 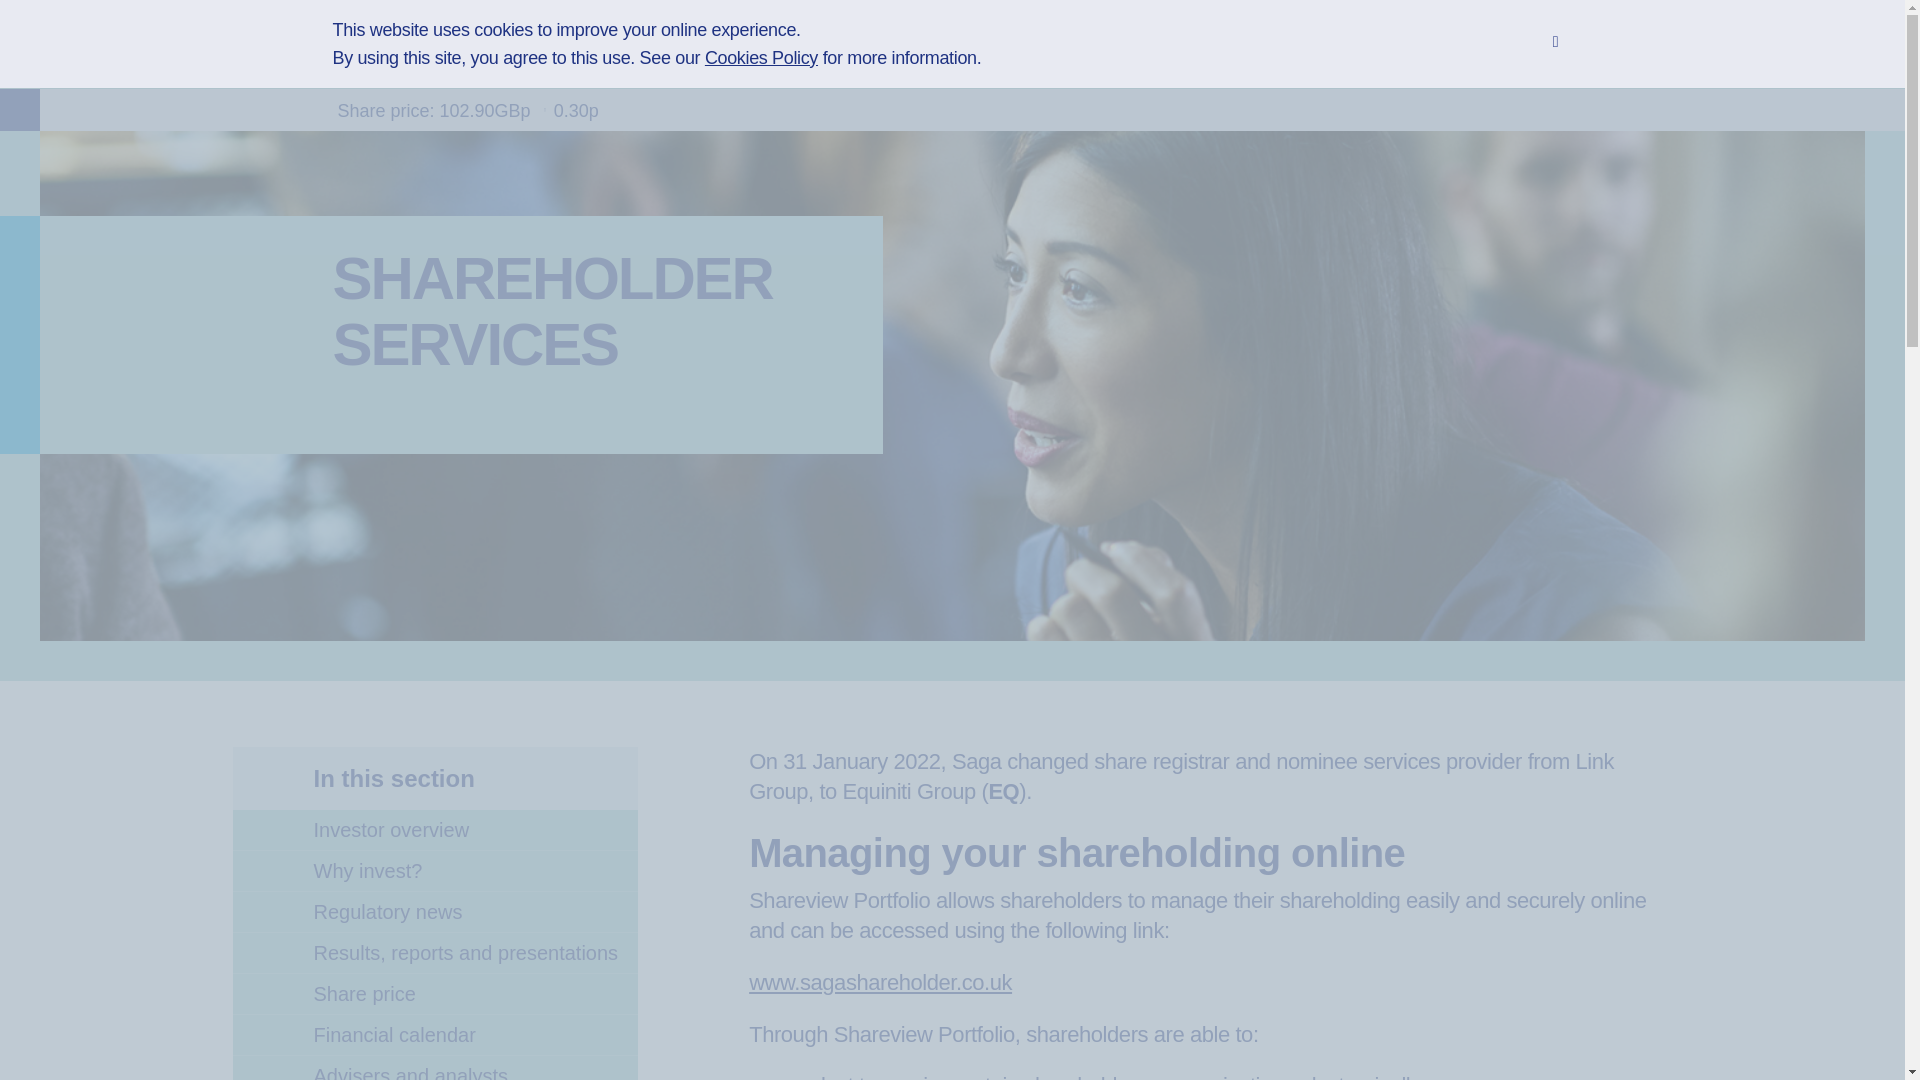 What do you see at coordinates (740, 54) in the screenshot?
I see `About us` at bounding box center [740, 54].